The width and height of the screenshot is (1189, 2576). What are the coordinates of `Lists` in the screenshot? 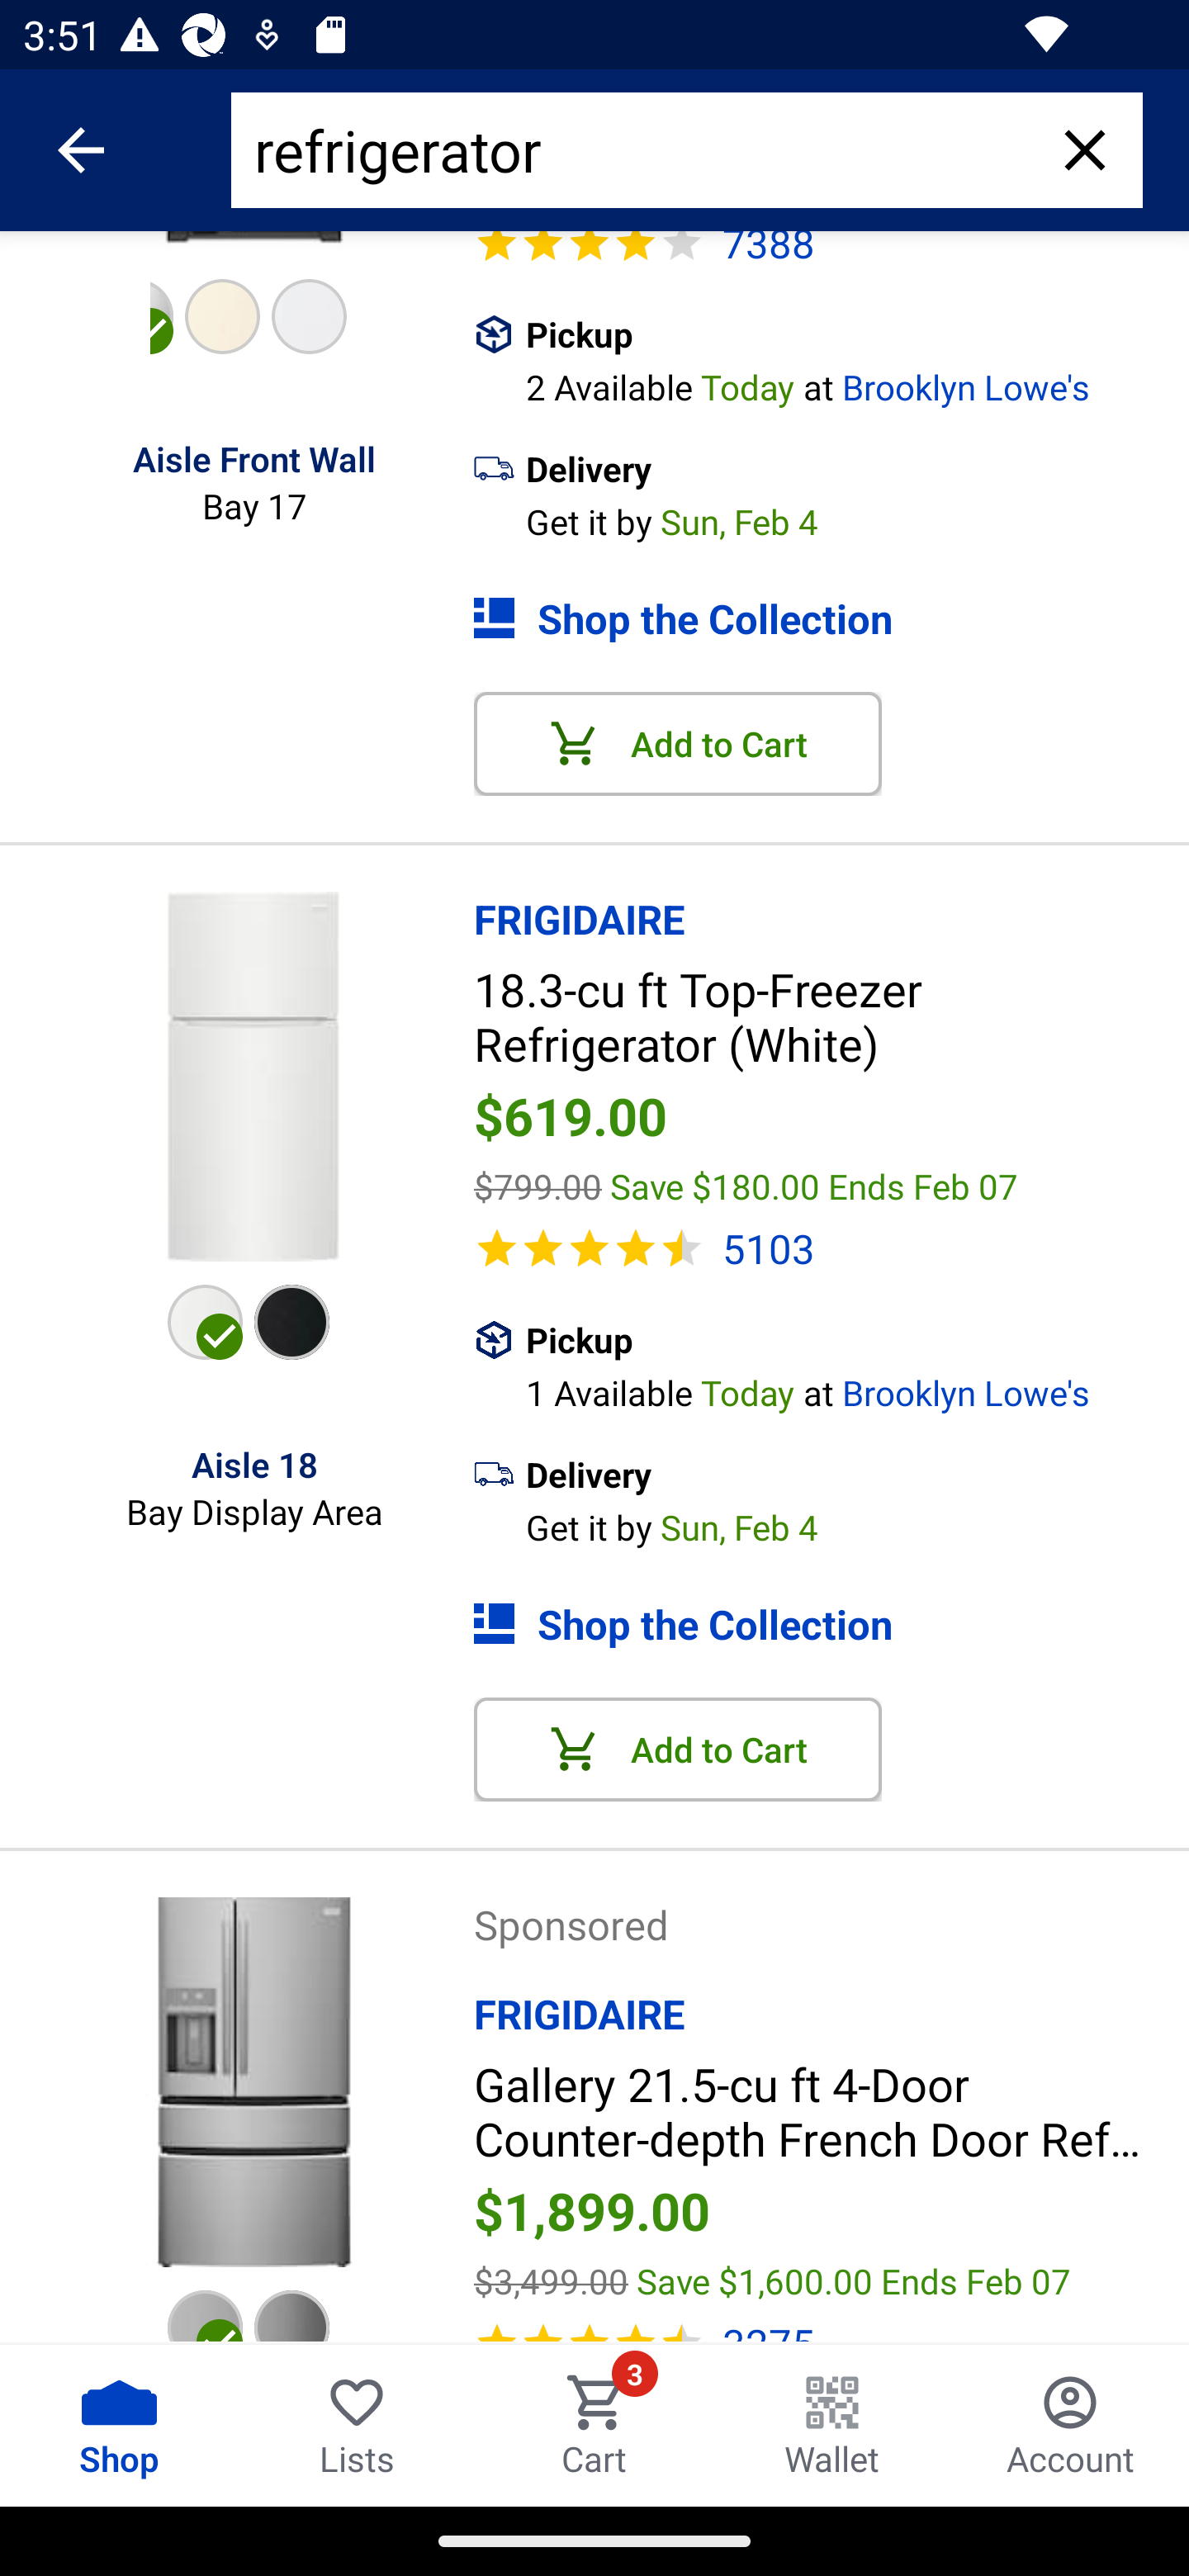 It's located at (357, 2425).